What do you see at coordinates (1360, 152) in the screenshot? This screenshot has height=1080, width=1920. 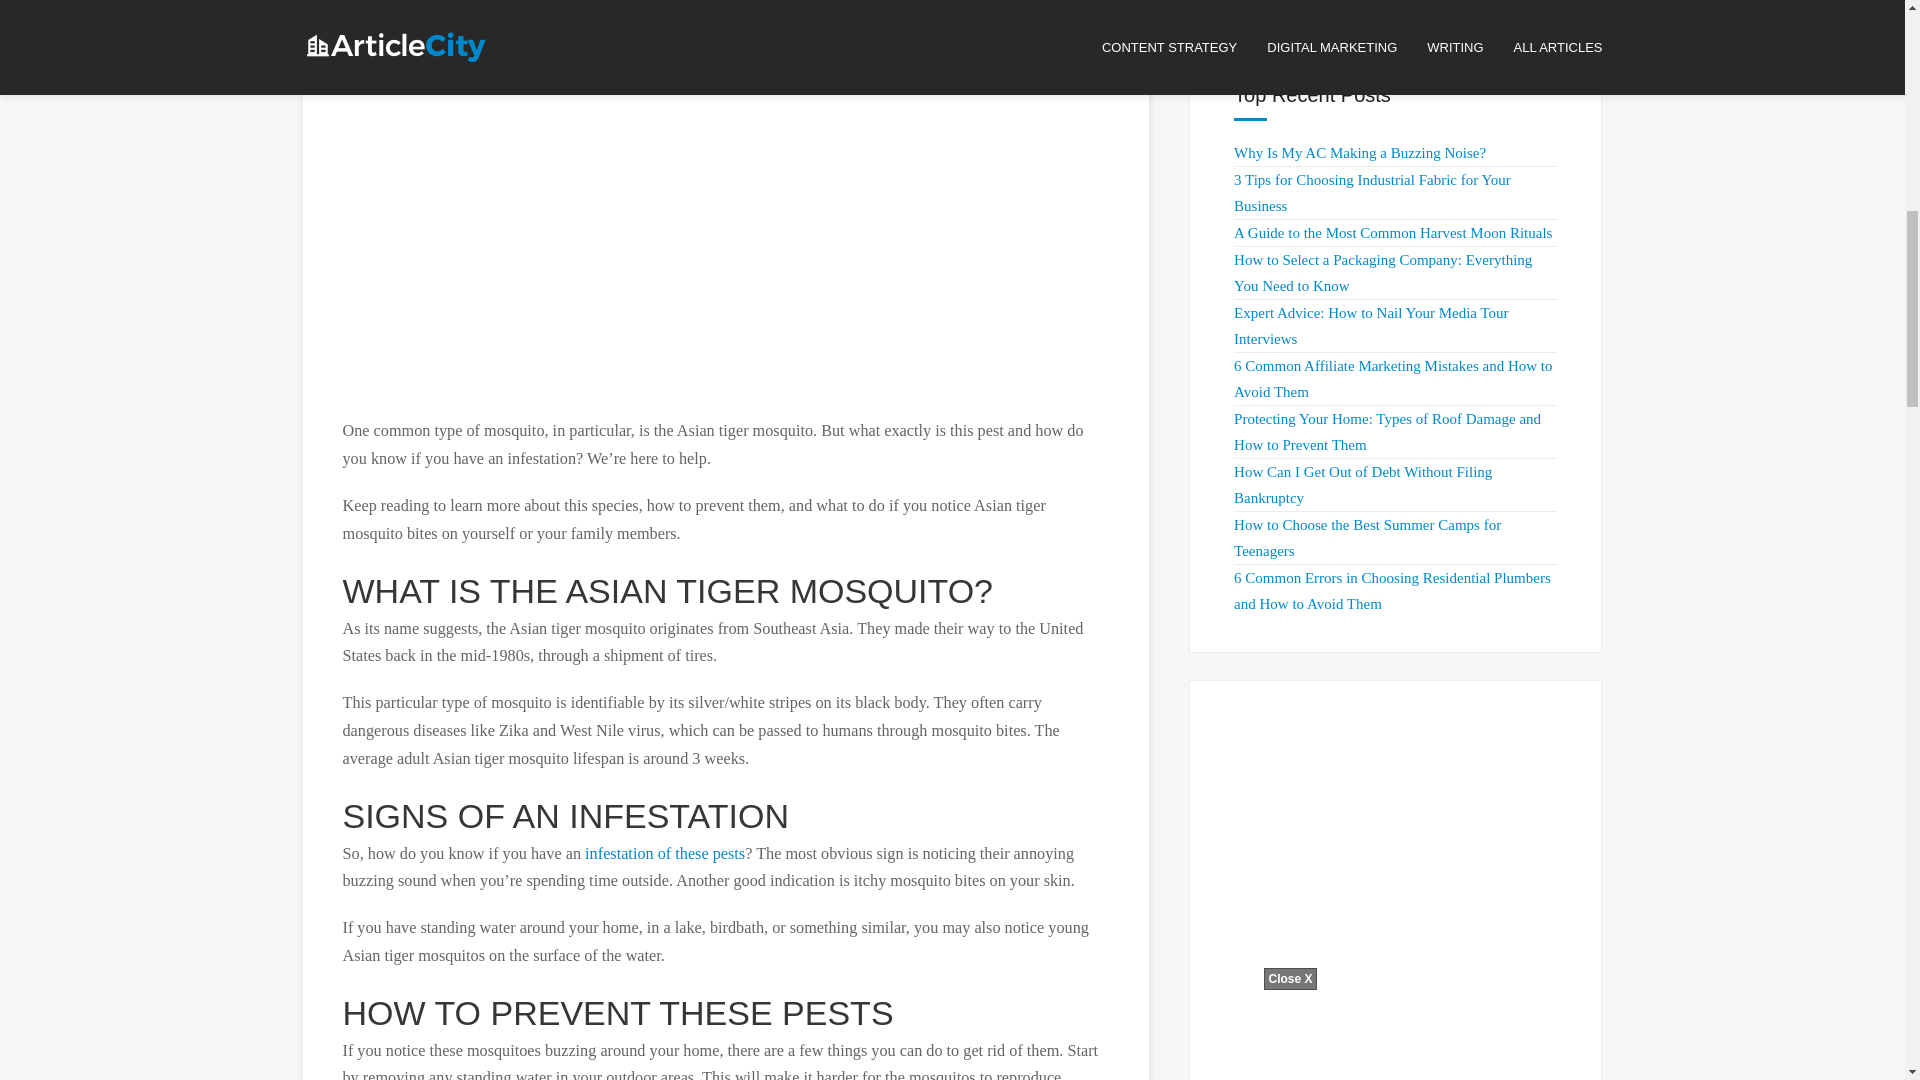 I see `Why Is My AC Making a Buzzing Noise?` at bounding box center [1360, 152].